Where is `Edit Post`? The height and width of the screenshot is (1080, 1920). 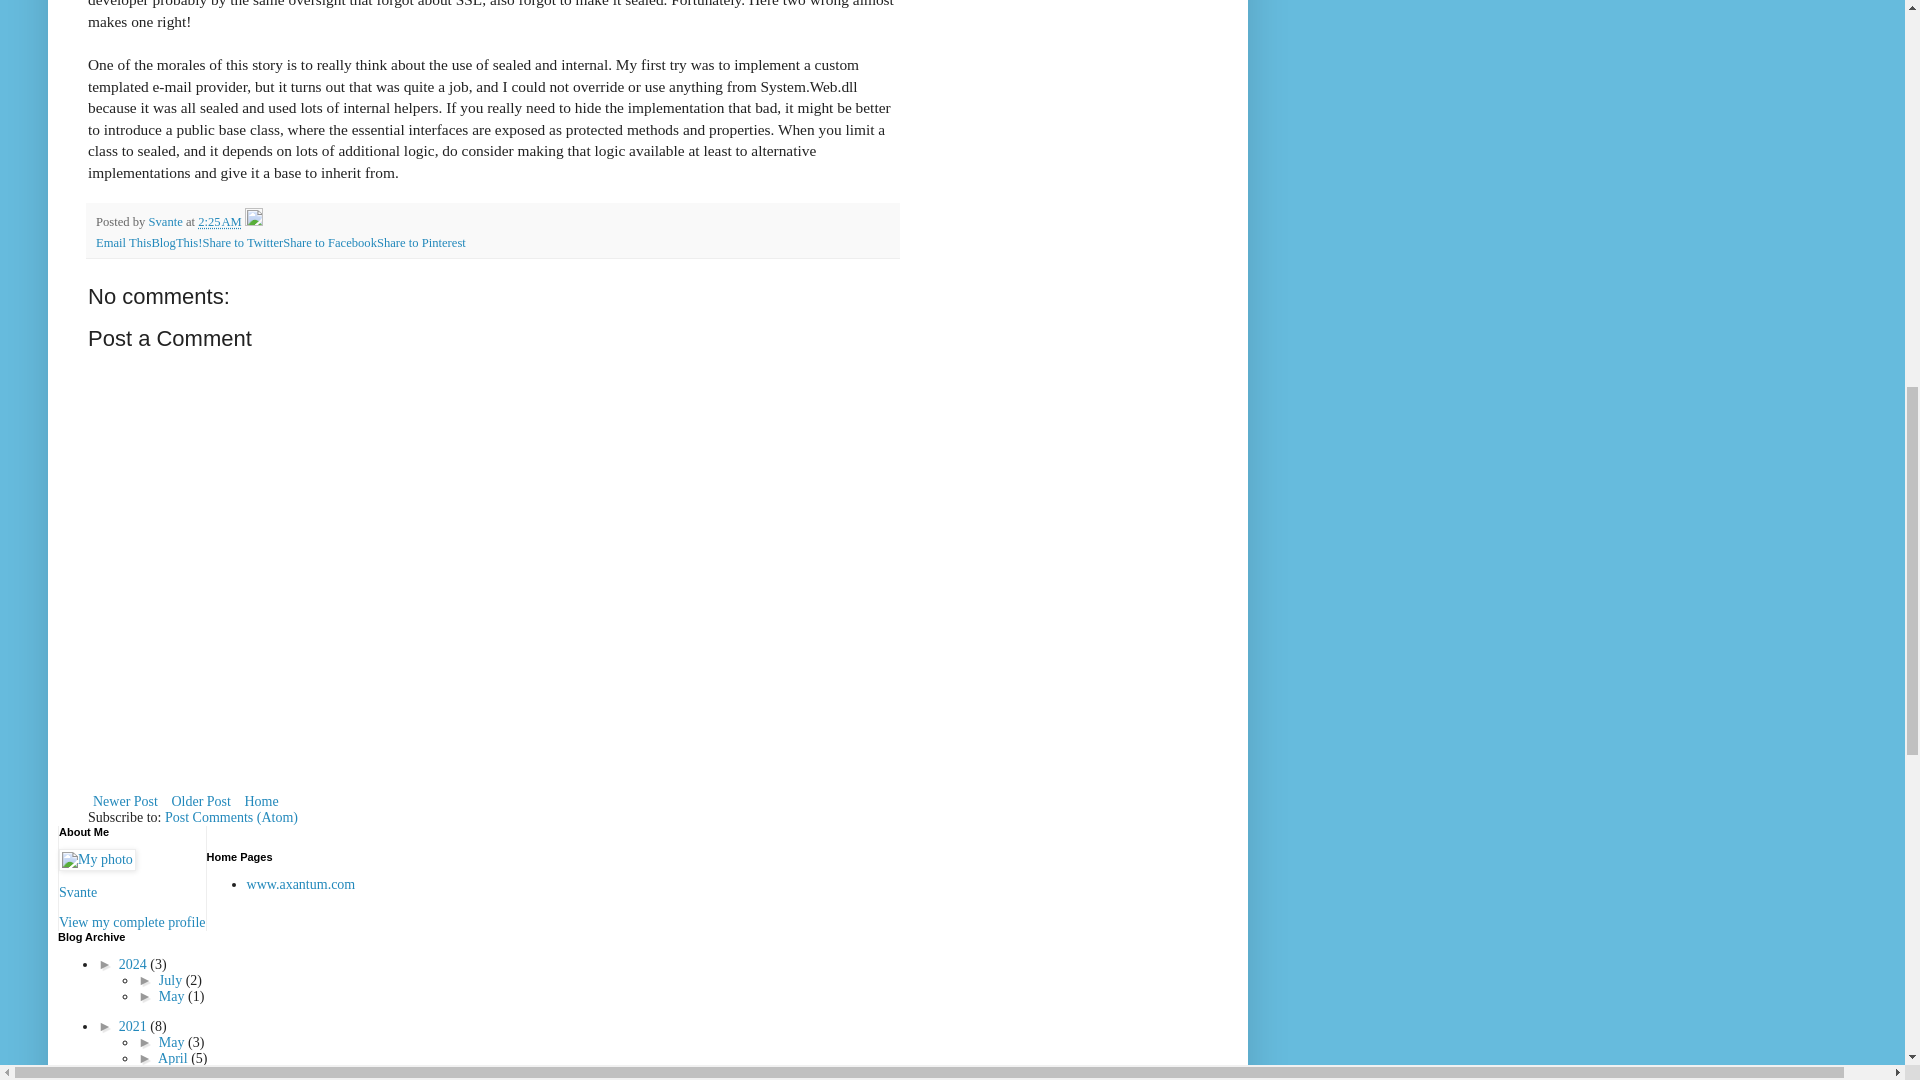
Edit Post is located at coordinates (254, 221).